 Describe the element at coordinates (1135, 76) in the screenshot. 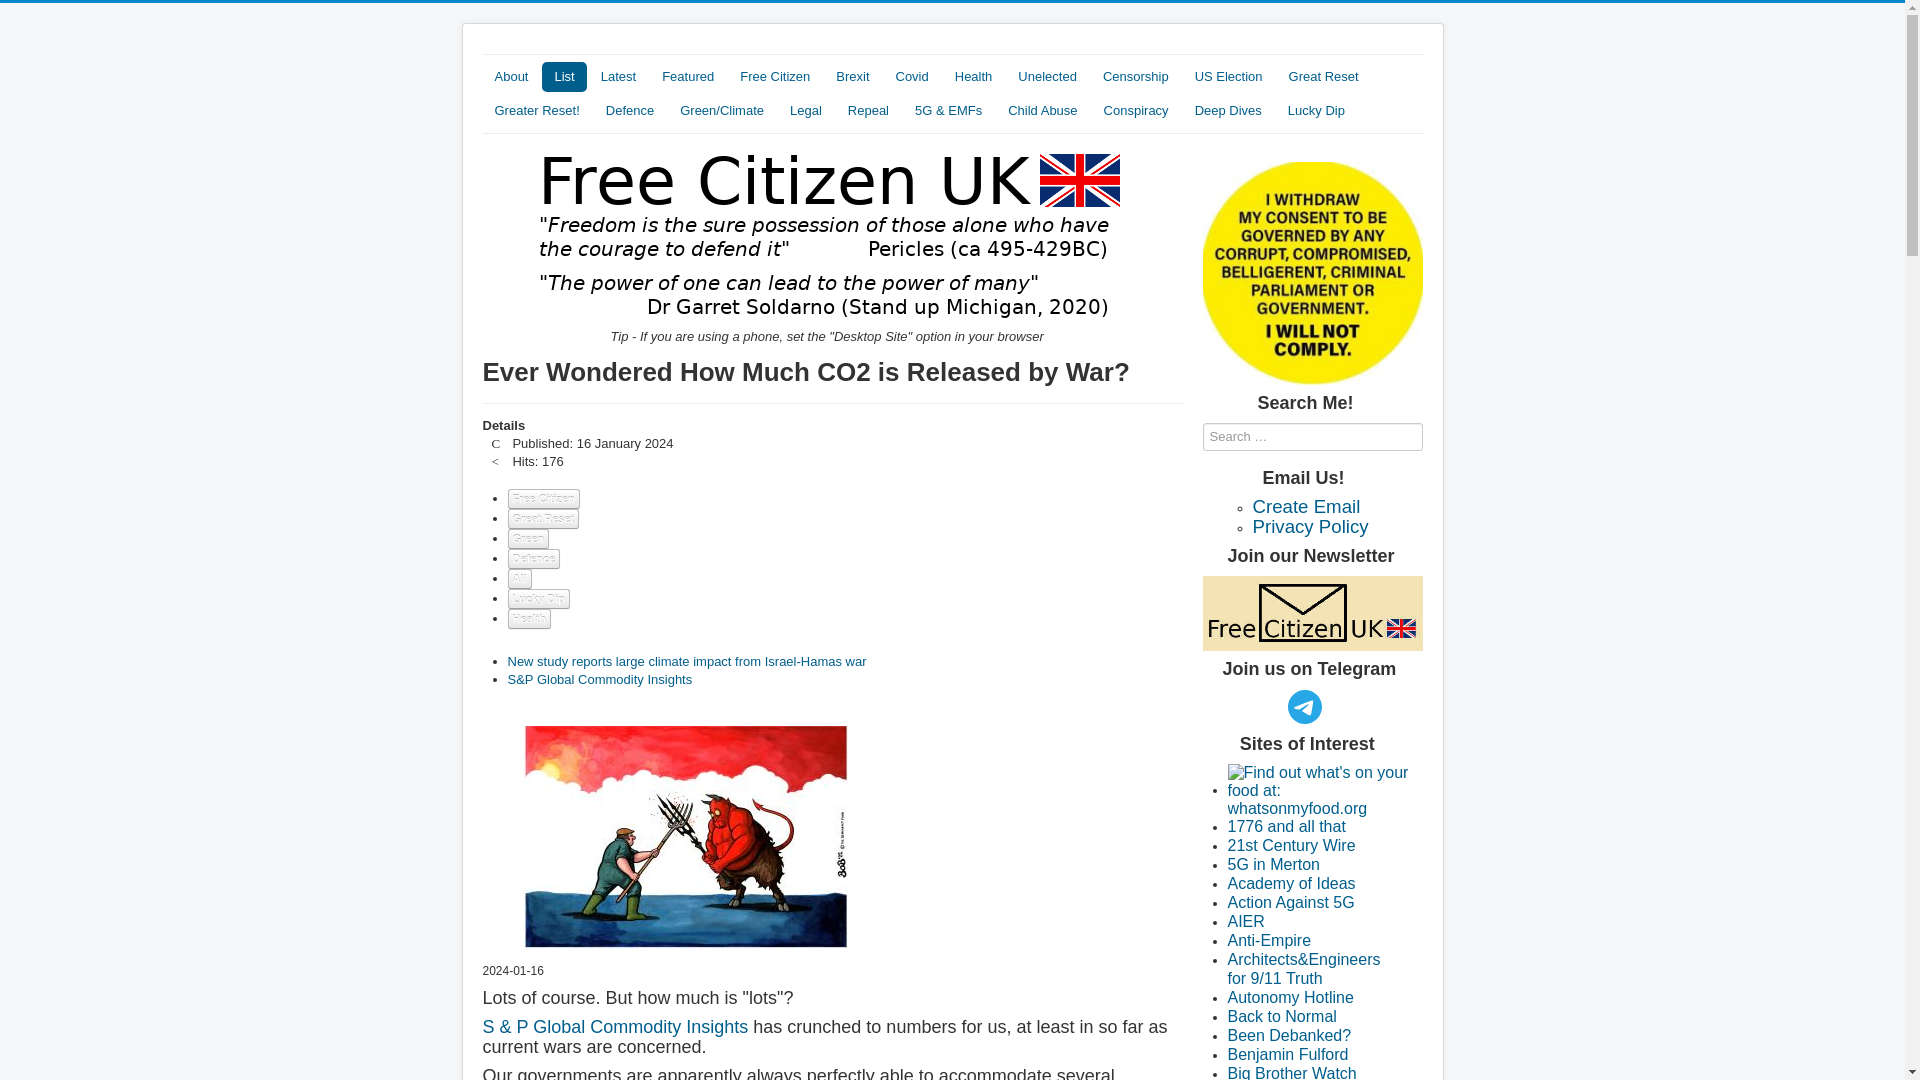

I see `Censorship` at that location.